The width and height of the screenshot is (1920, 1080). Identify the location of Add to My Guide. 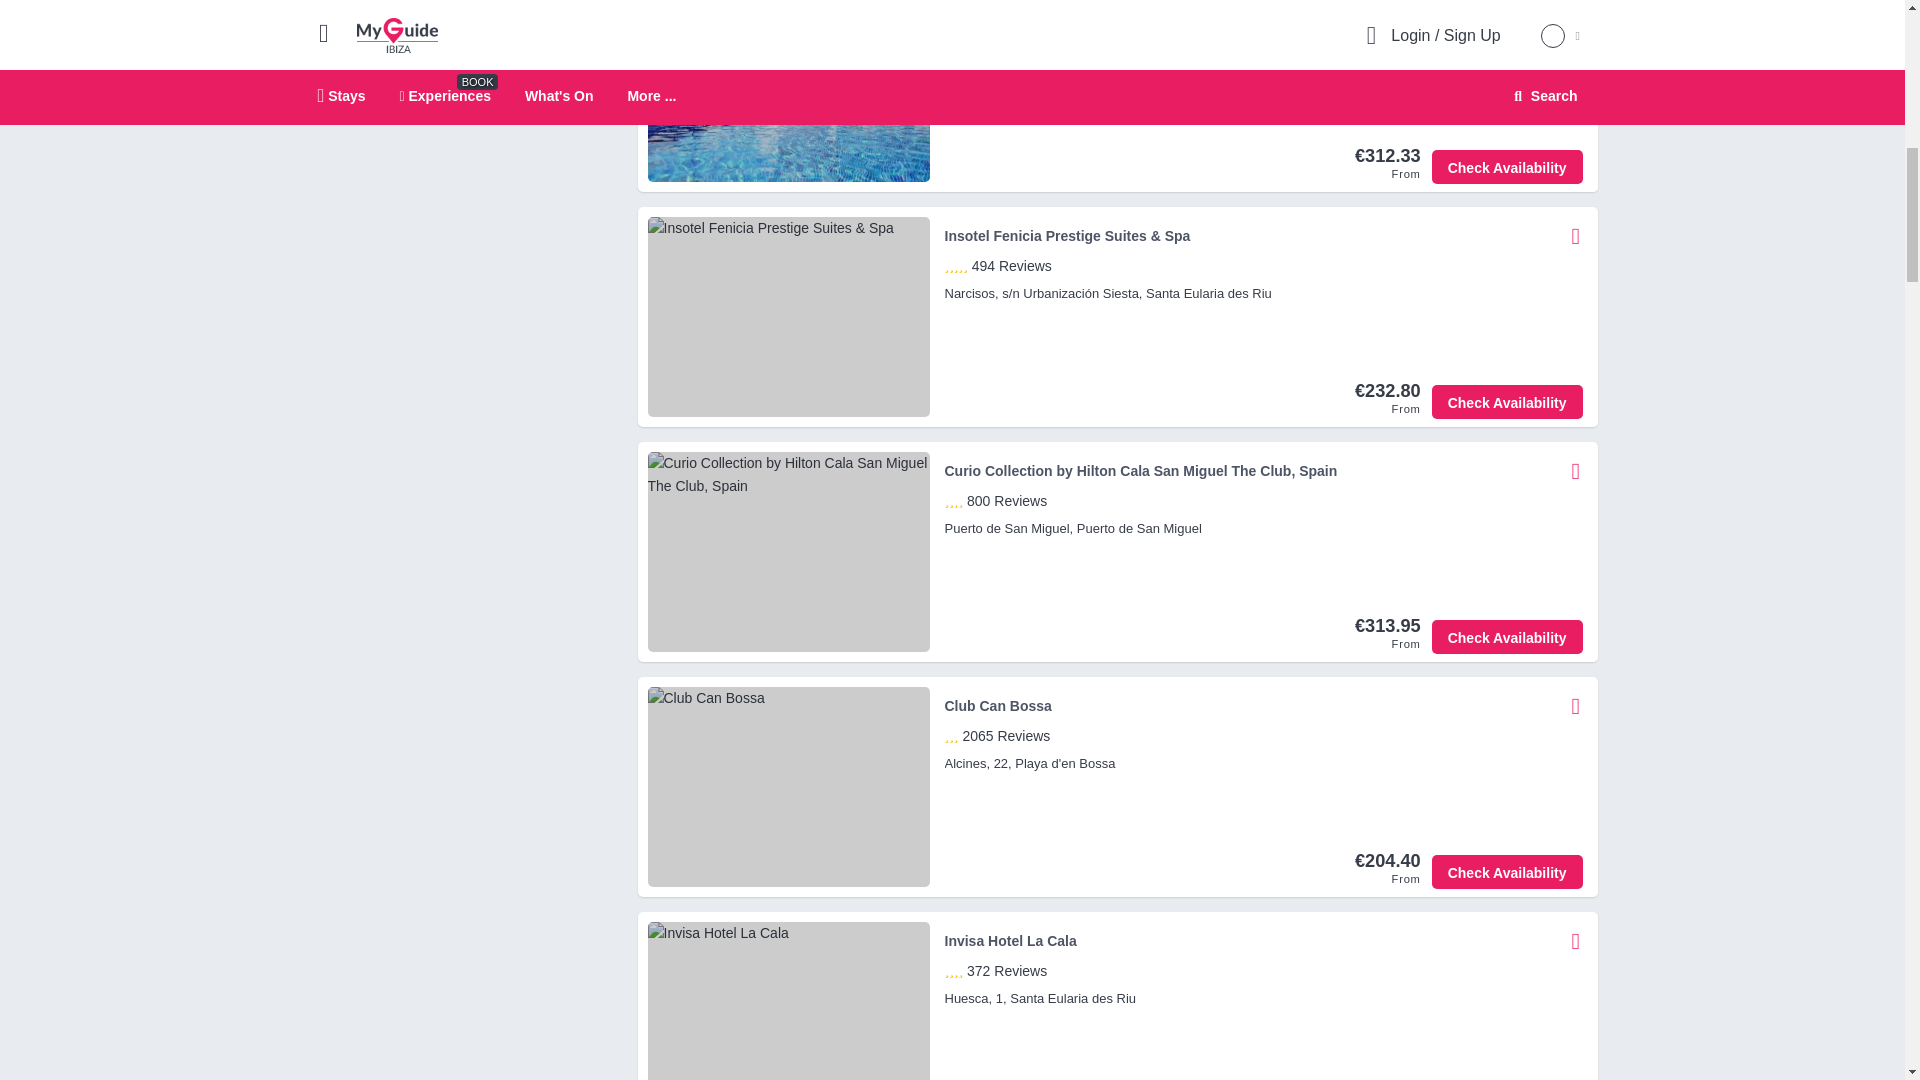
(1576, 10).